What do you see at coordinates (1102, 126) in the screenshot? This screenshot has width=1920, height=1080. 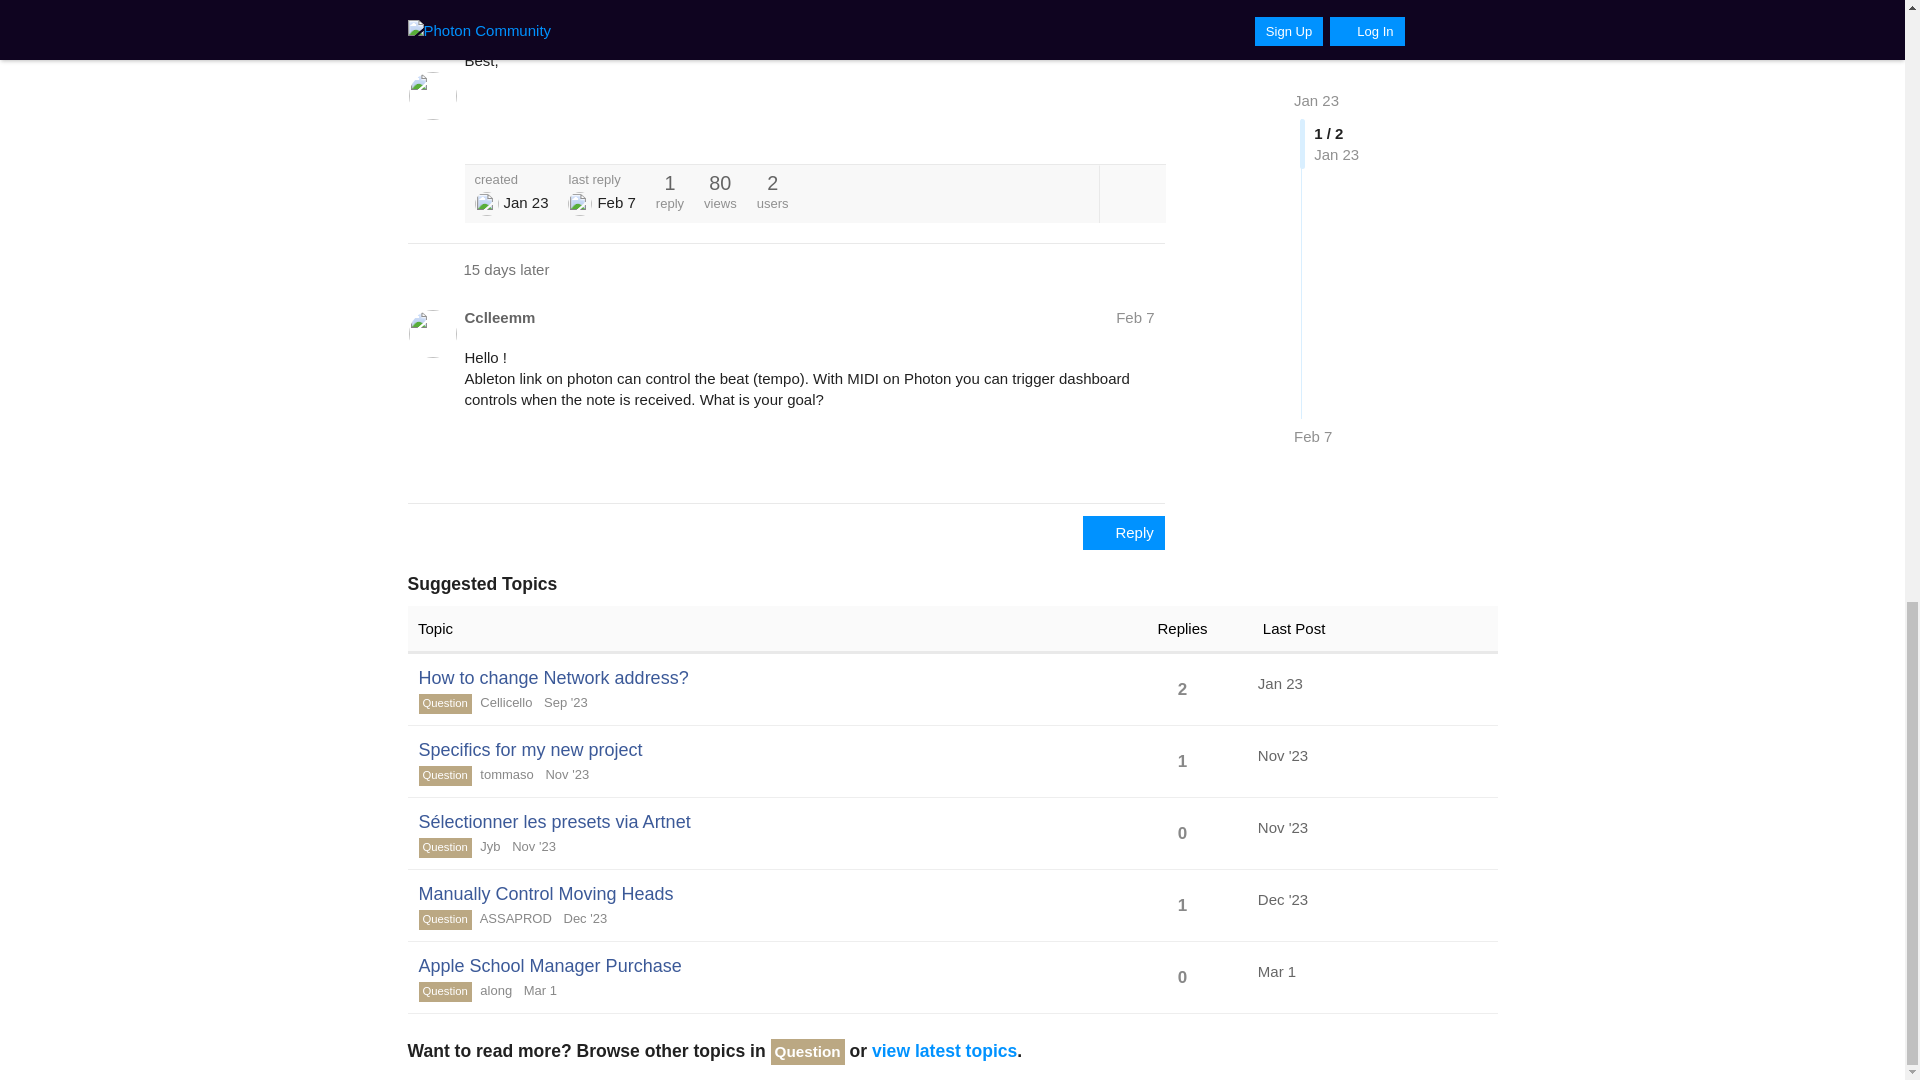 I see `like this post` at bounding box center [1102, 126].